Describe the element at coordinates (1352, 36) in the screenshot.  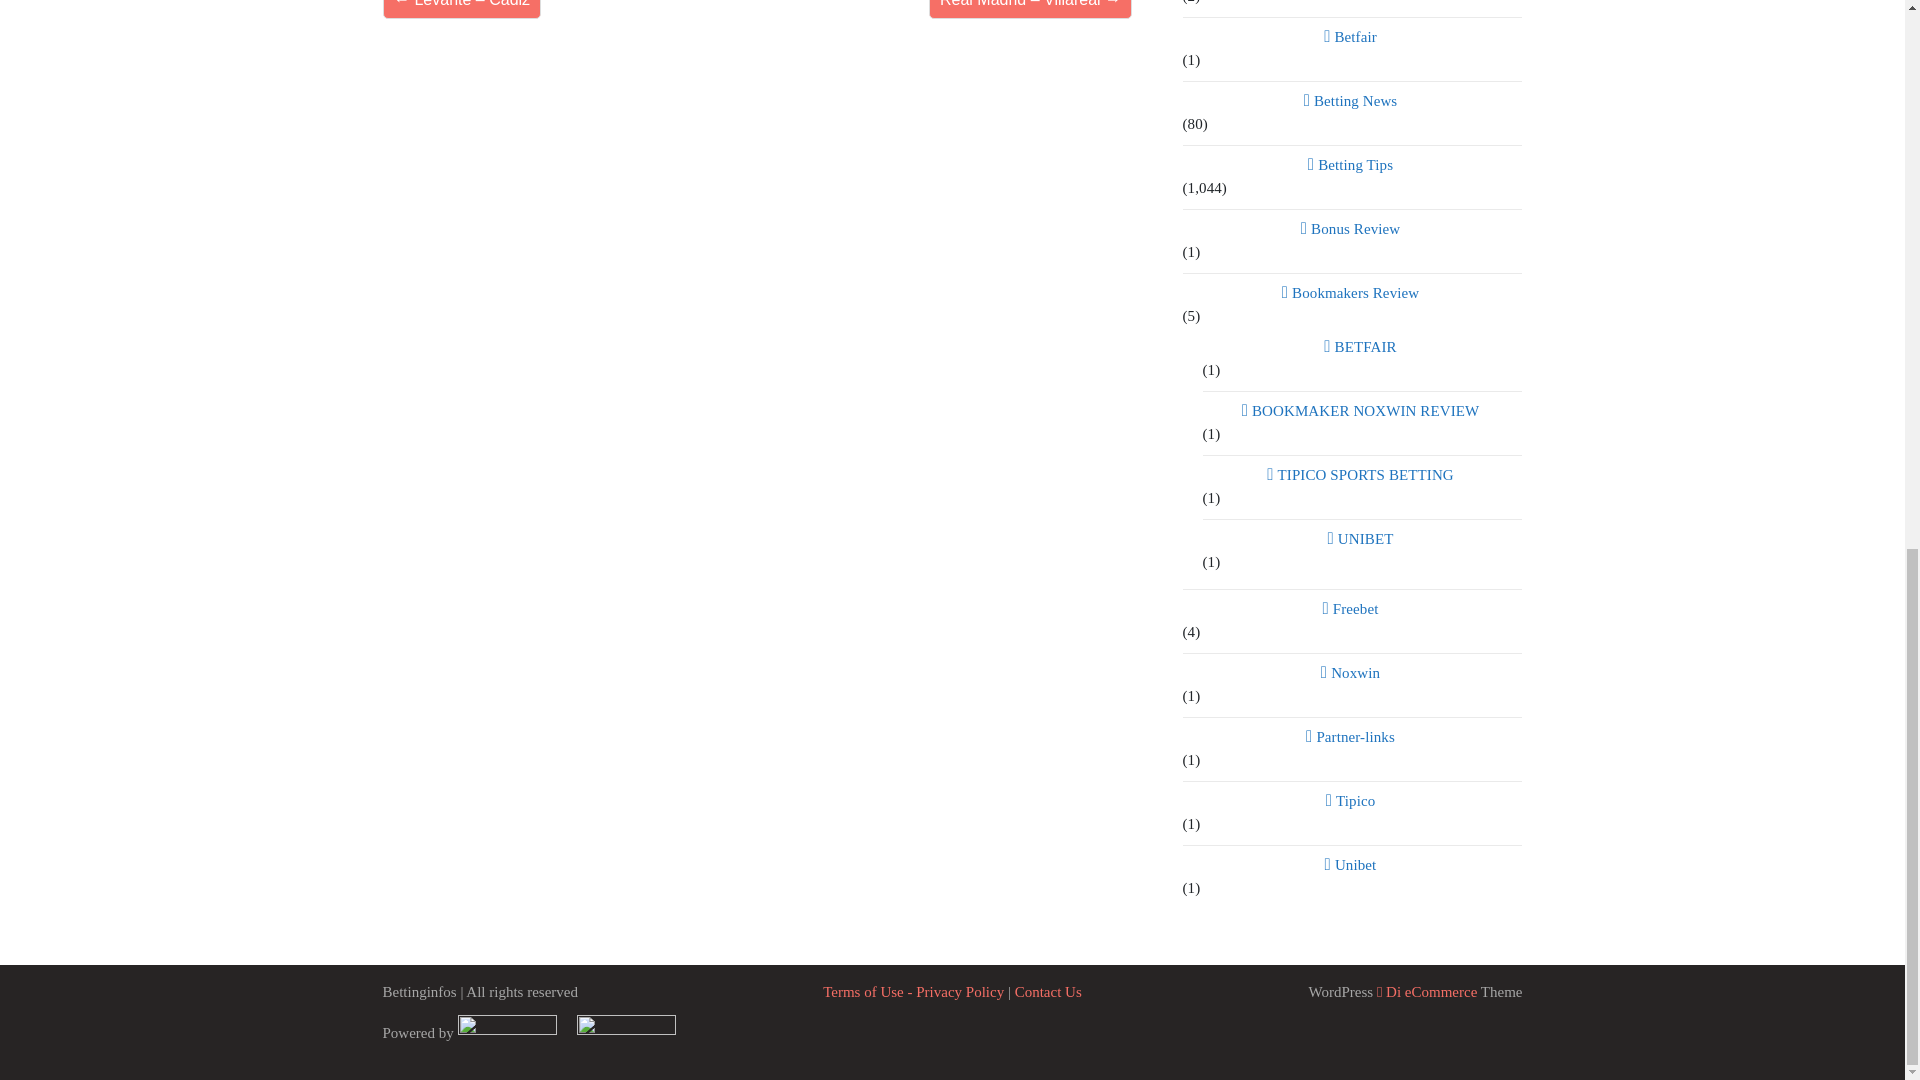
I see `Betfair` at that location.